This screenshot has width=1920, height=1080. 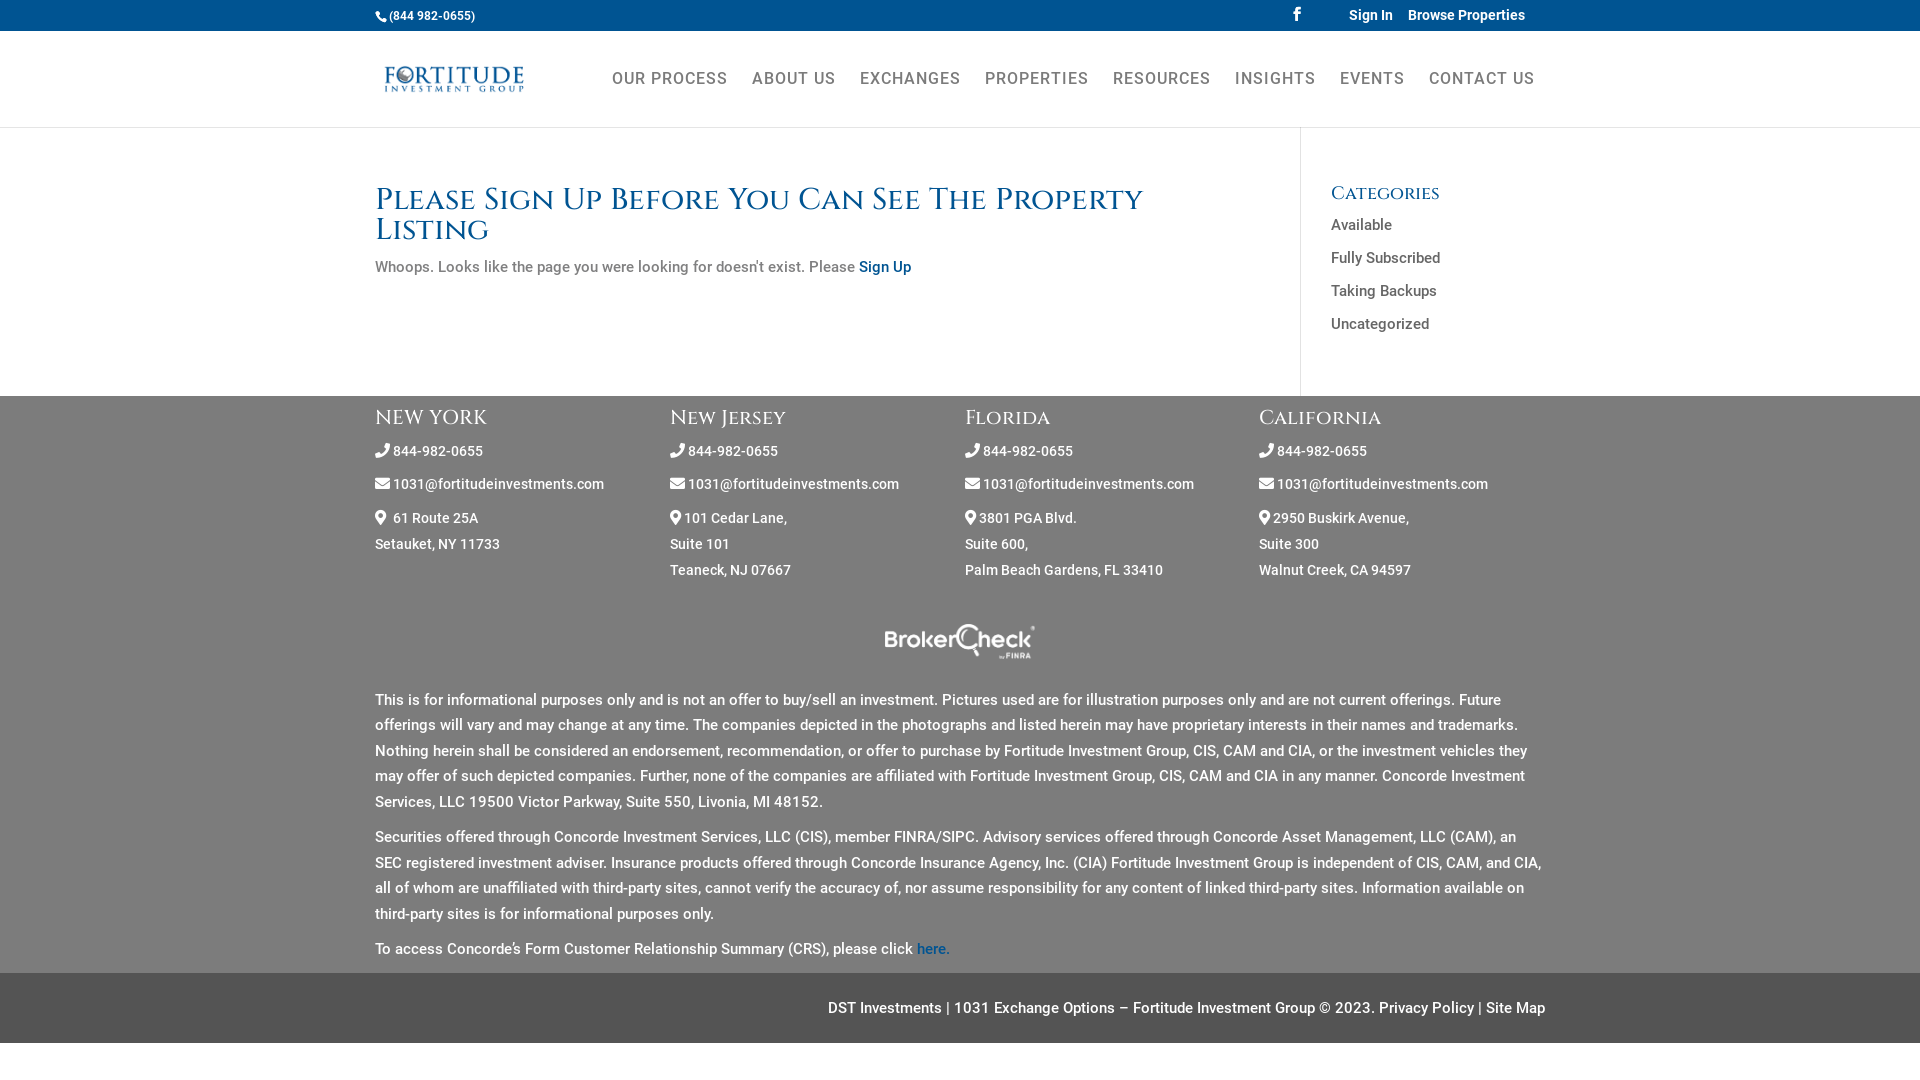 What do you see at coordinates (1466, 15) in the screenshot?
I see `Browse Properties` at bounding box center [1466, 15].